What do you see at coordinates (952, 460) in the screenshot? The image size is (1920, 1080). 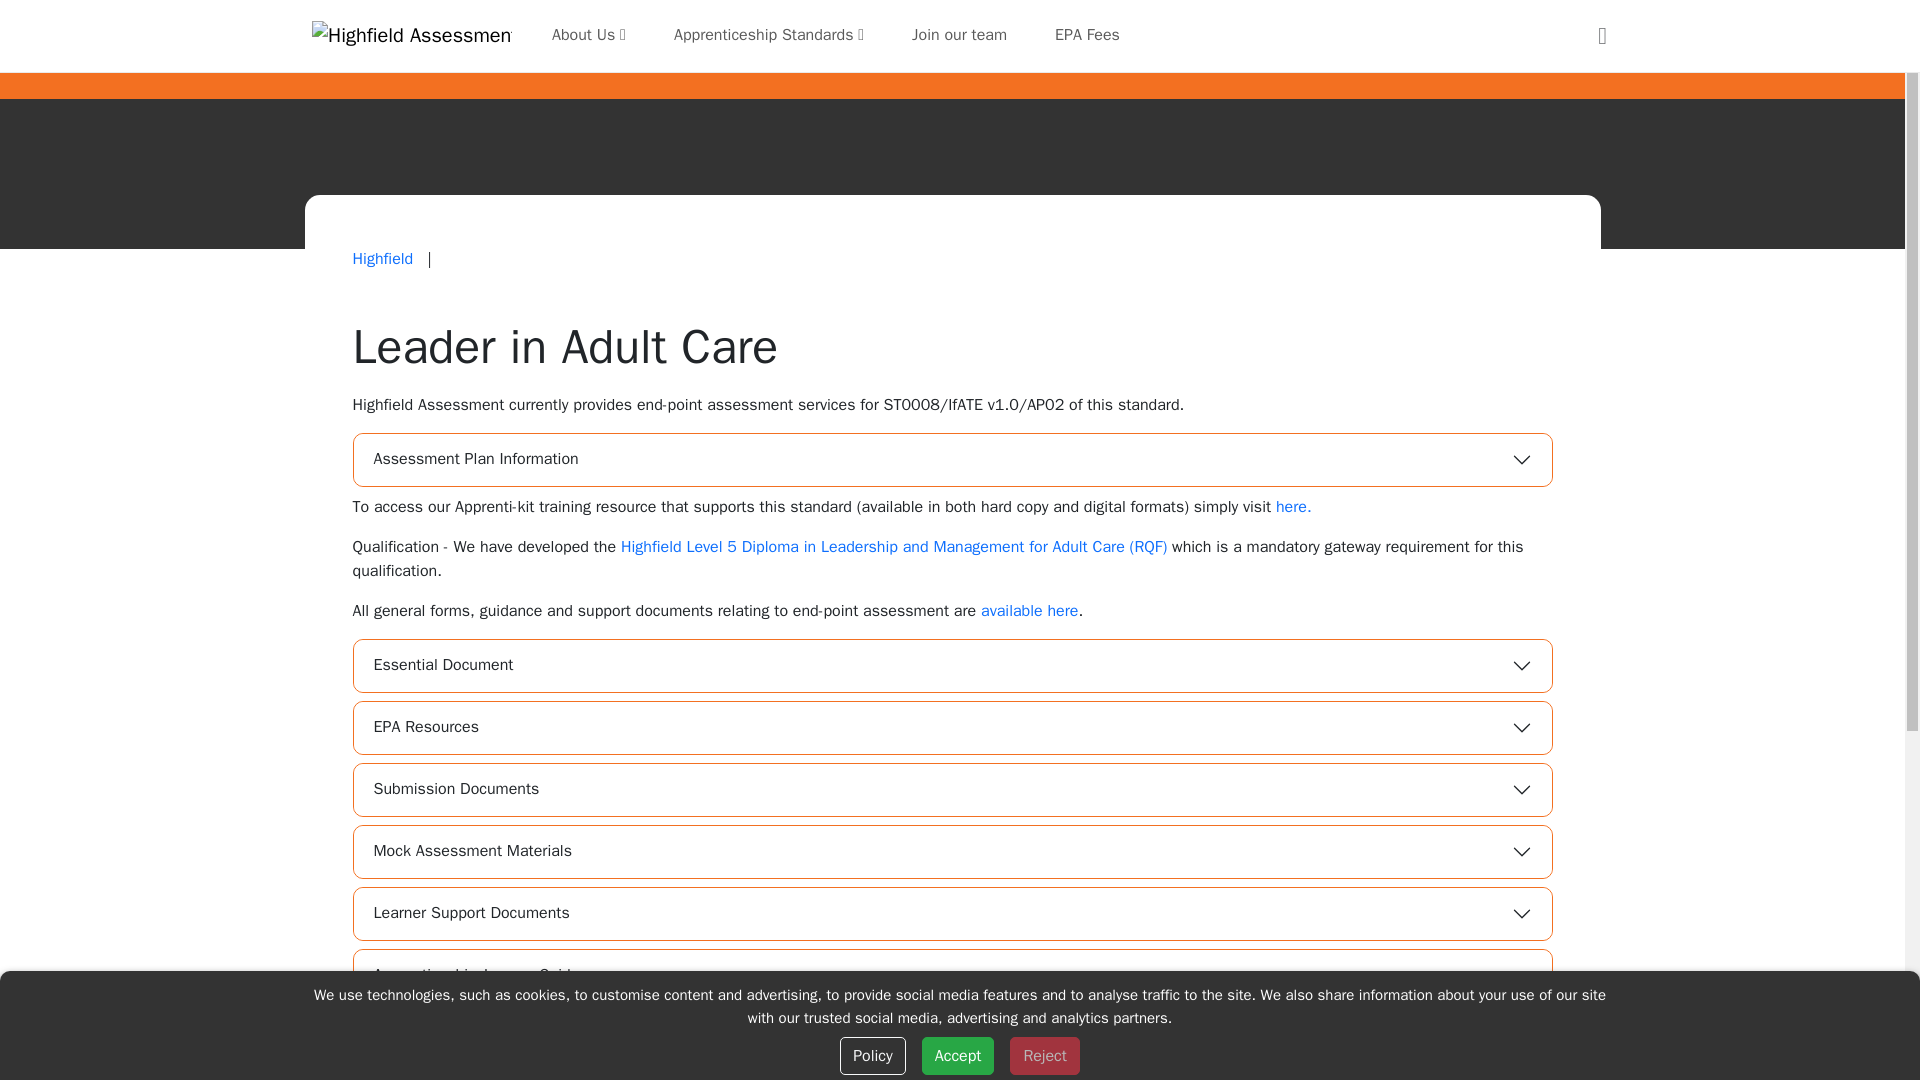 I see `Assessment Plan Information` at bounding box center [952, 460].